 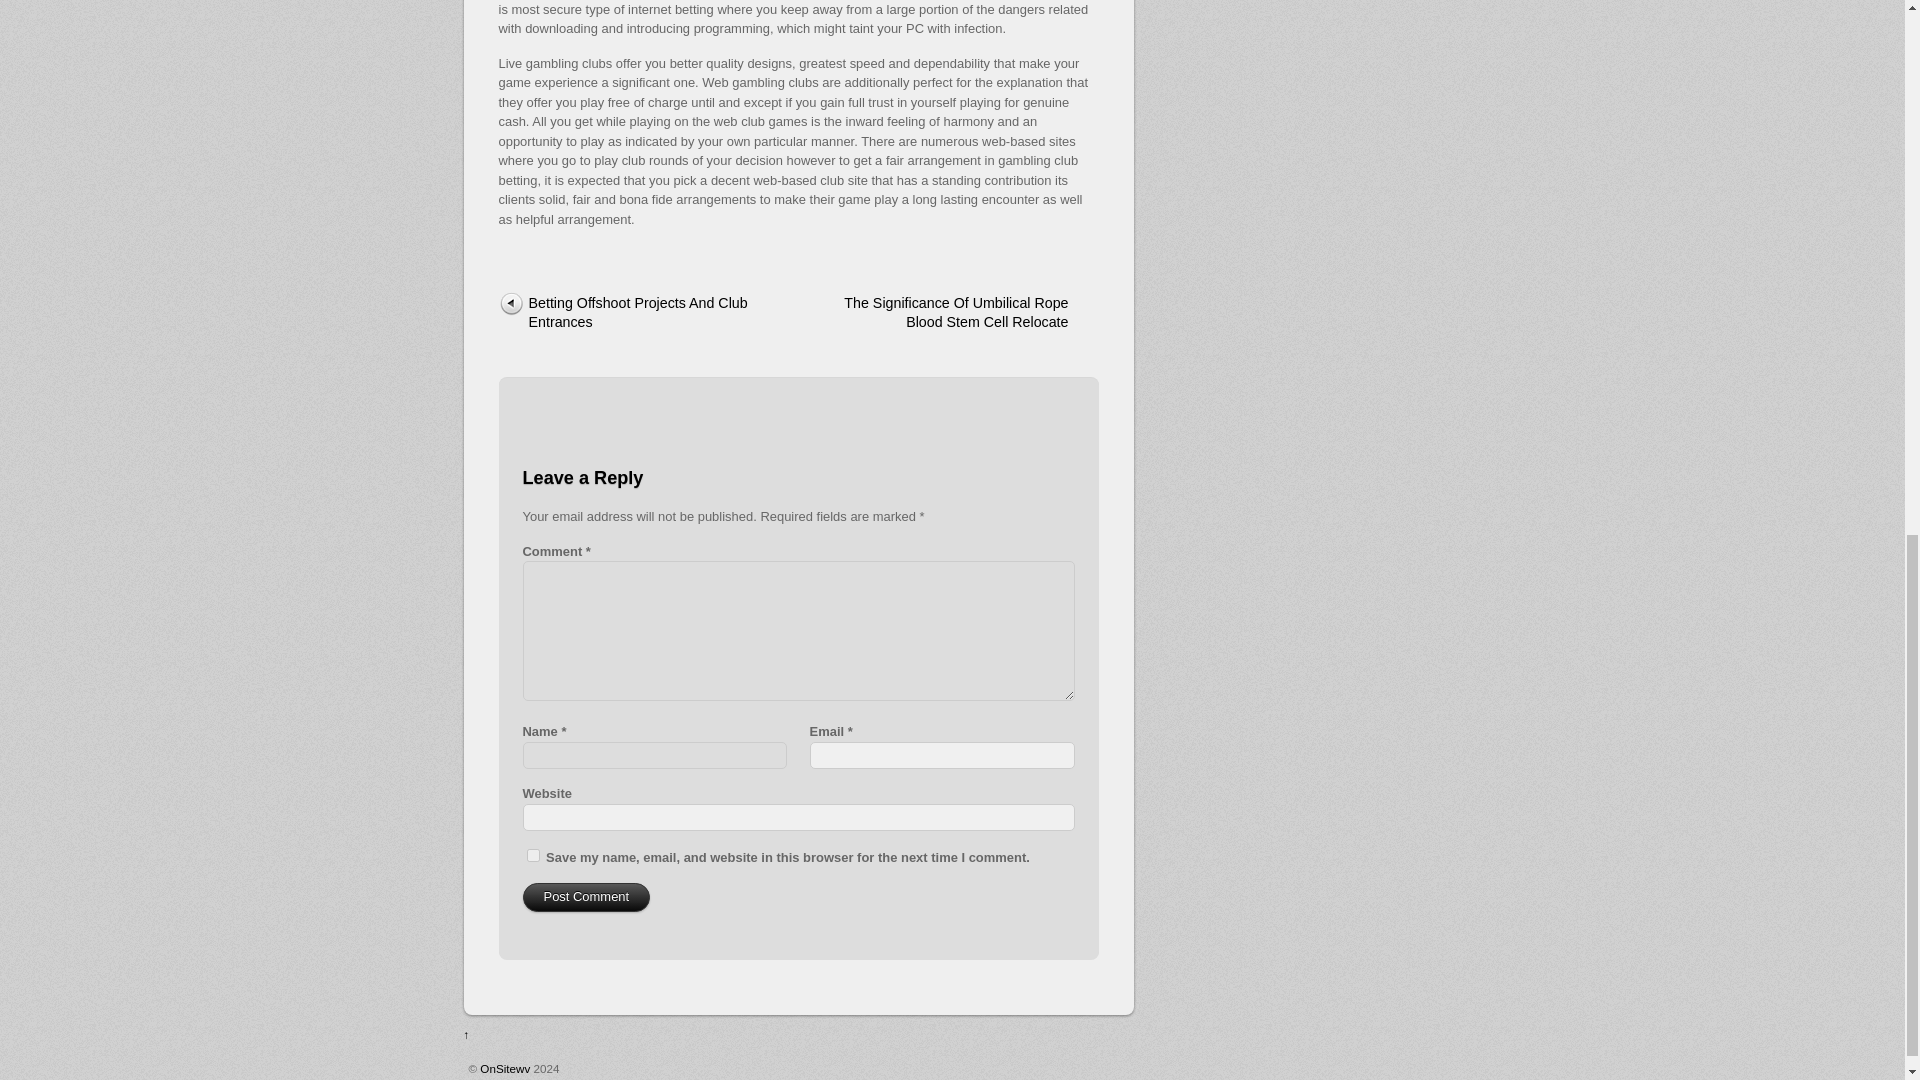 I want to click on OnSitewv, so click(x=504, y=1068).